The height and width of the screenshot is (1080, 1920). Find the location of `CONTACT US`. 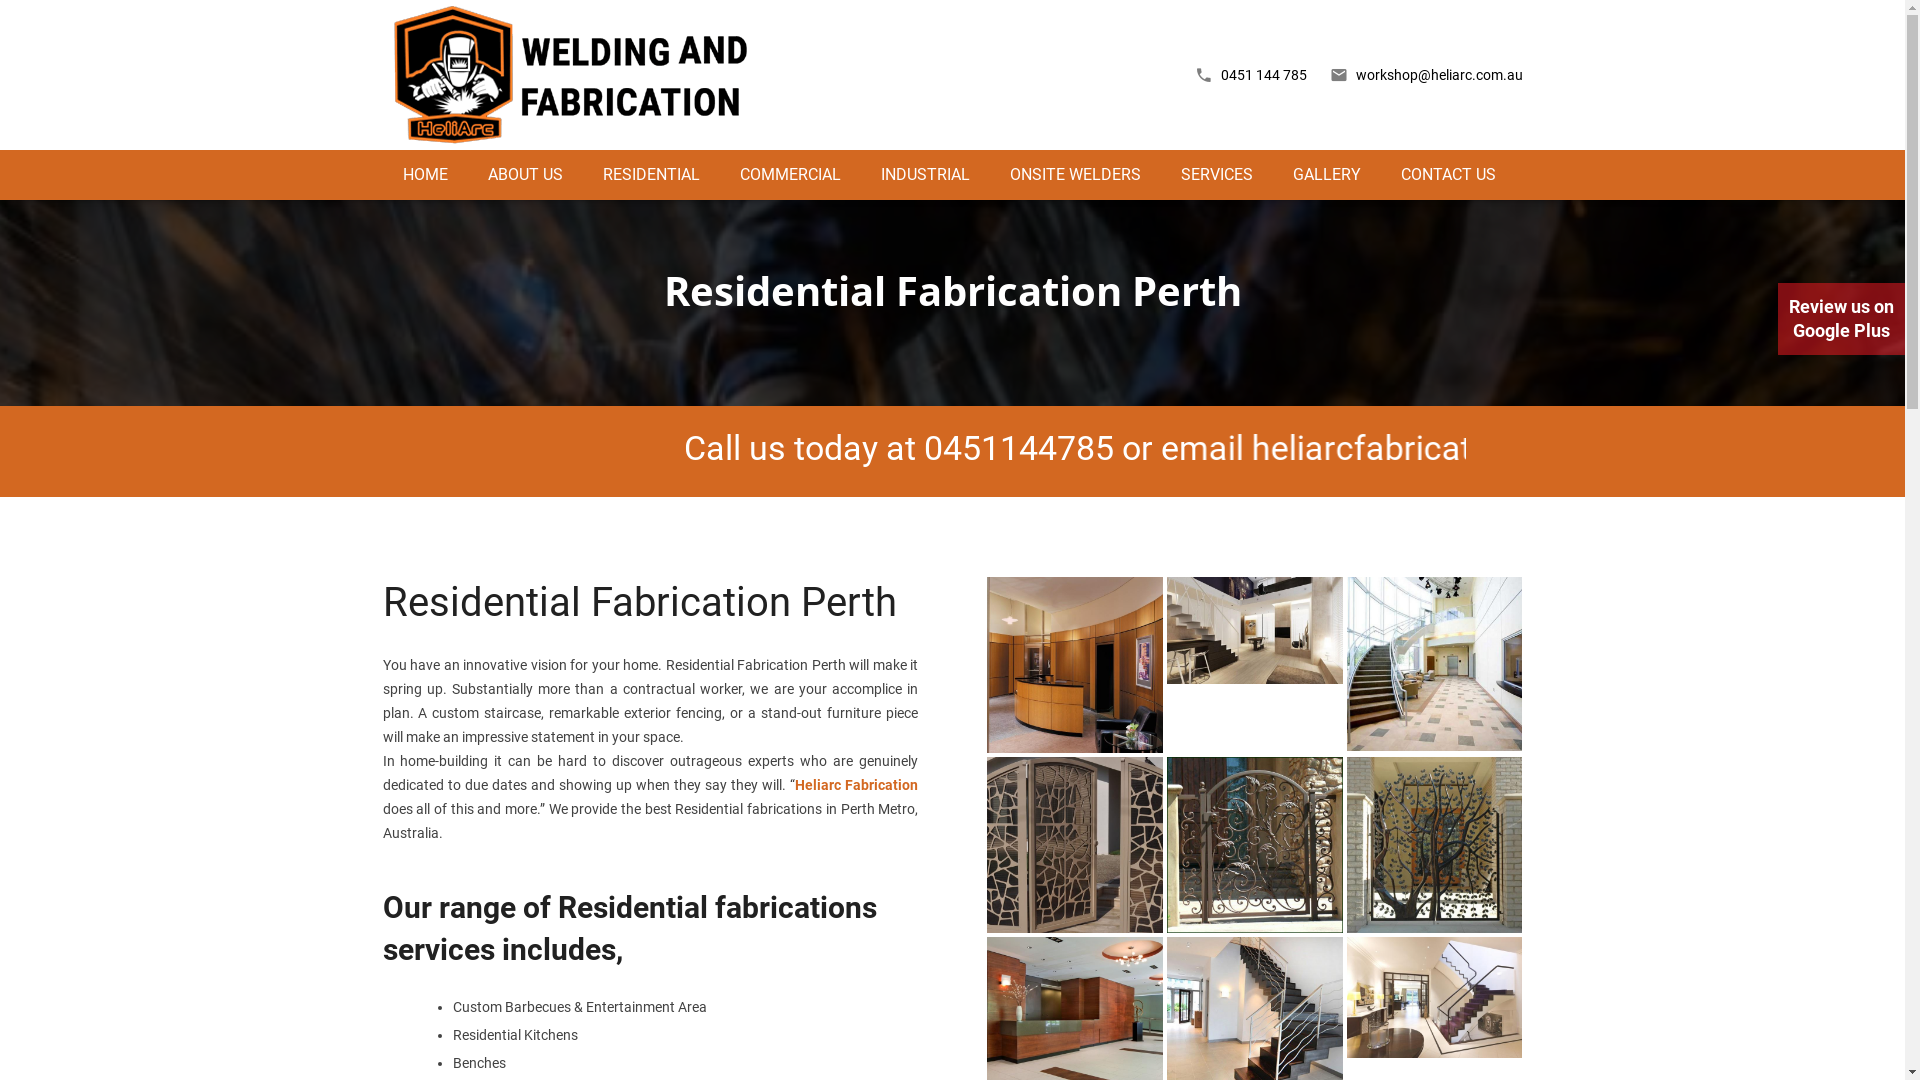

CONTACT US is located at coordinates (1448, 175).